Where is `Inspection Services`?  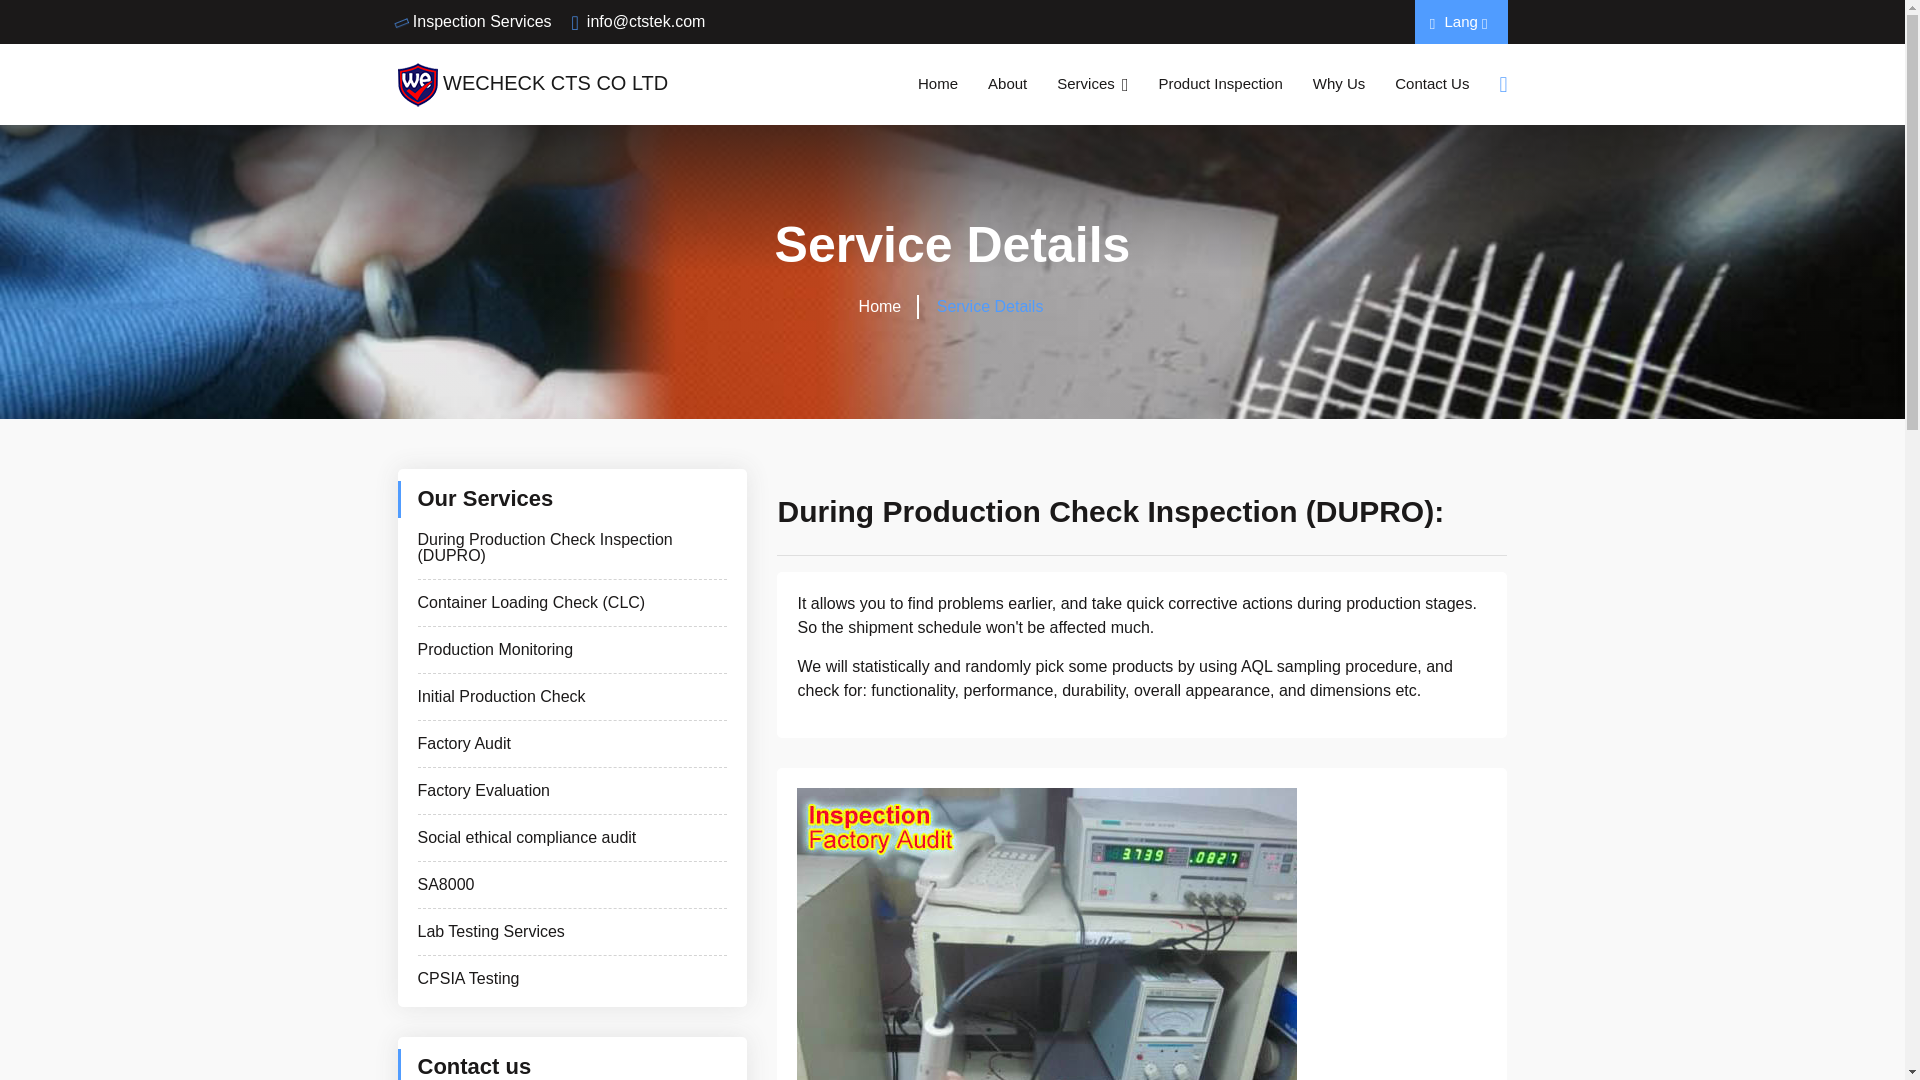
Inspection Services is located at coordinates (474, 21).